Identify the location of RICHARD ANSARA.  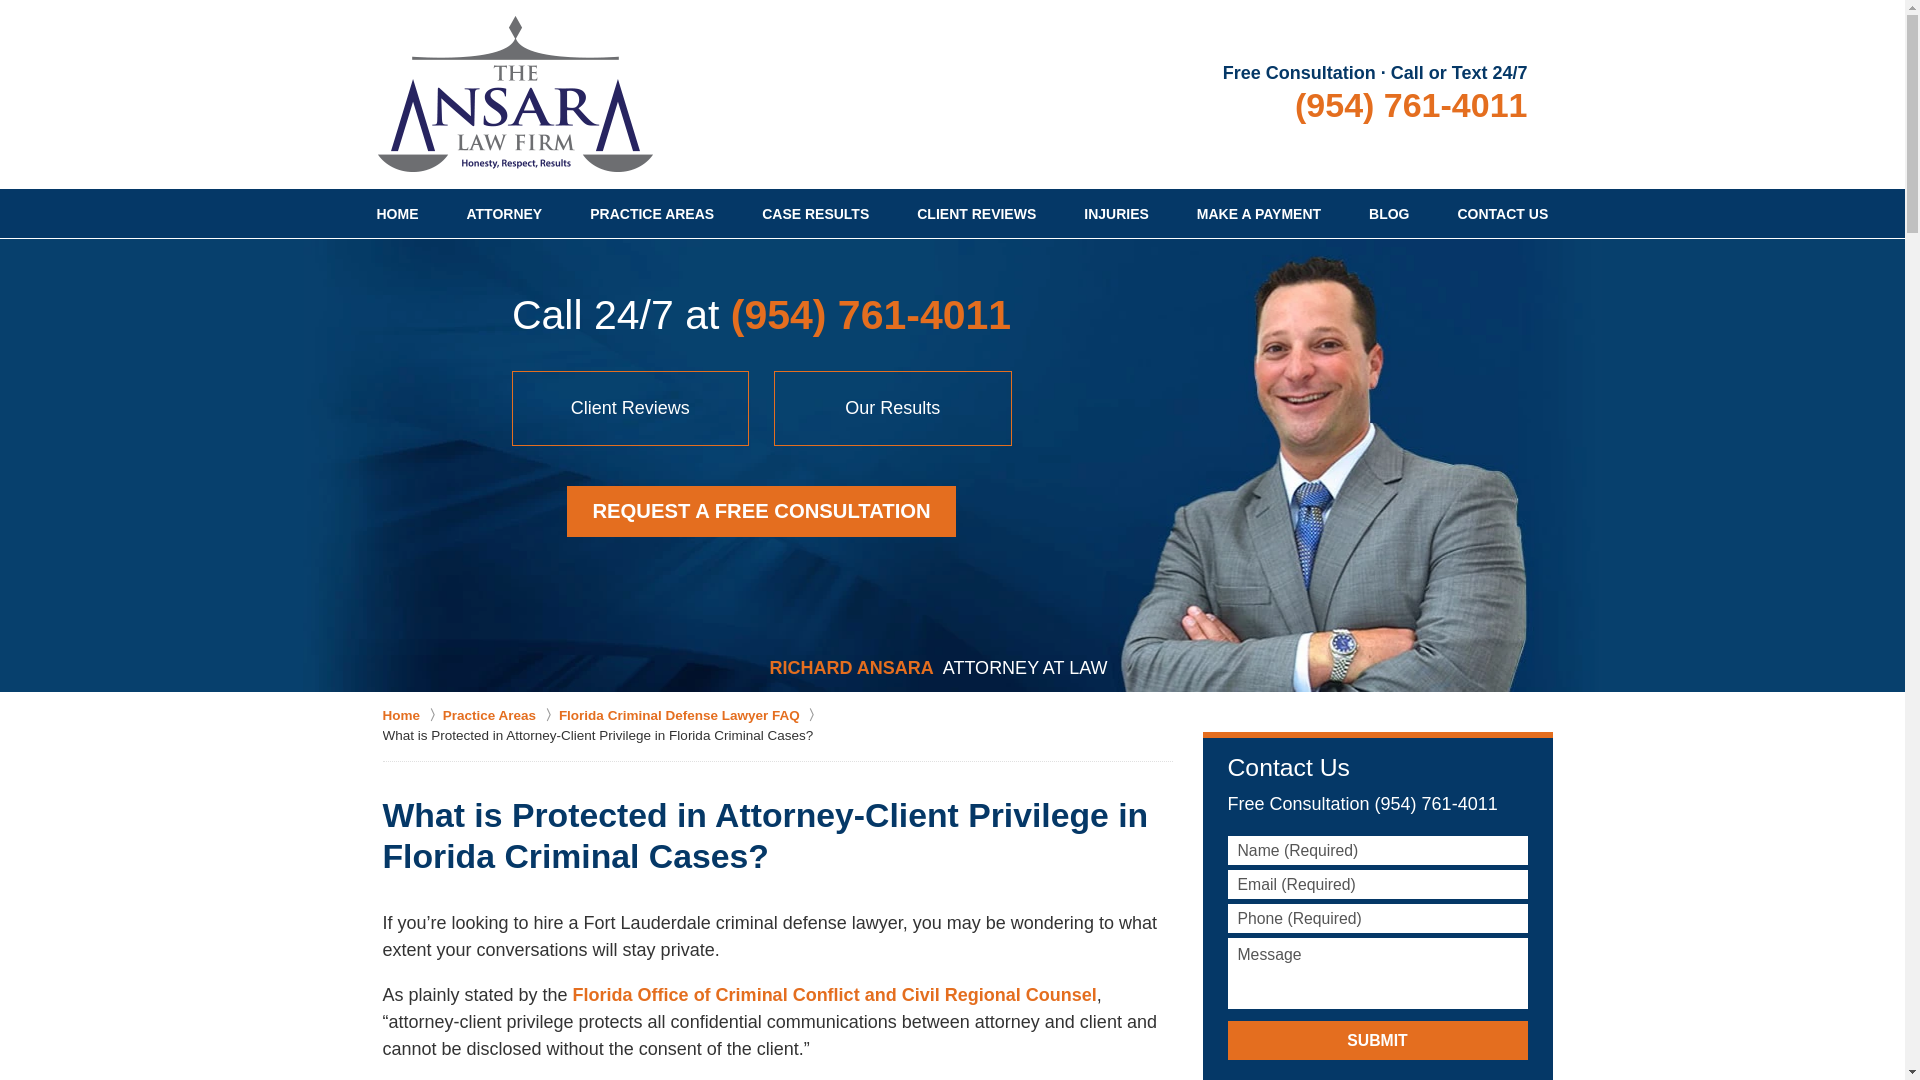
(851, 668).